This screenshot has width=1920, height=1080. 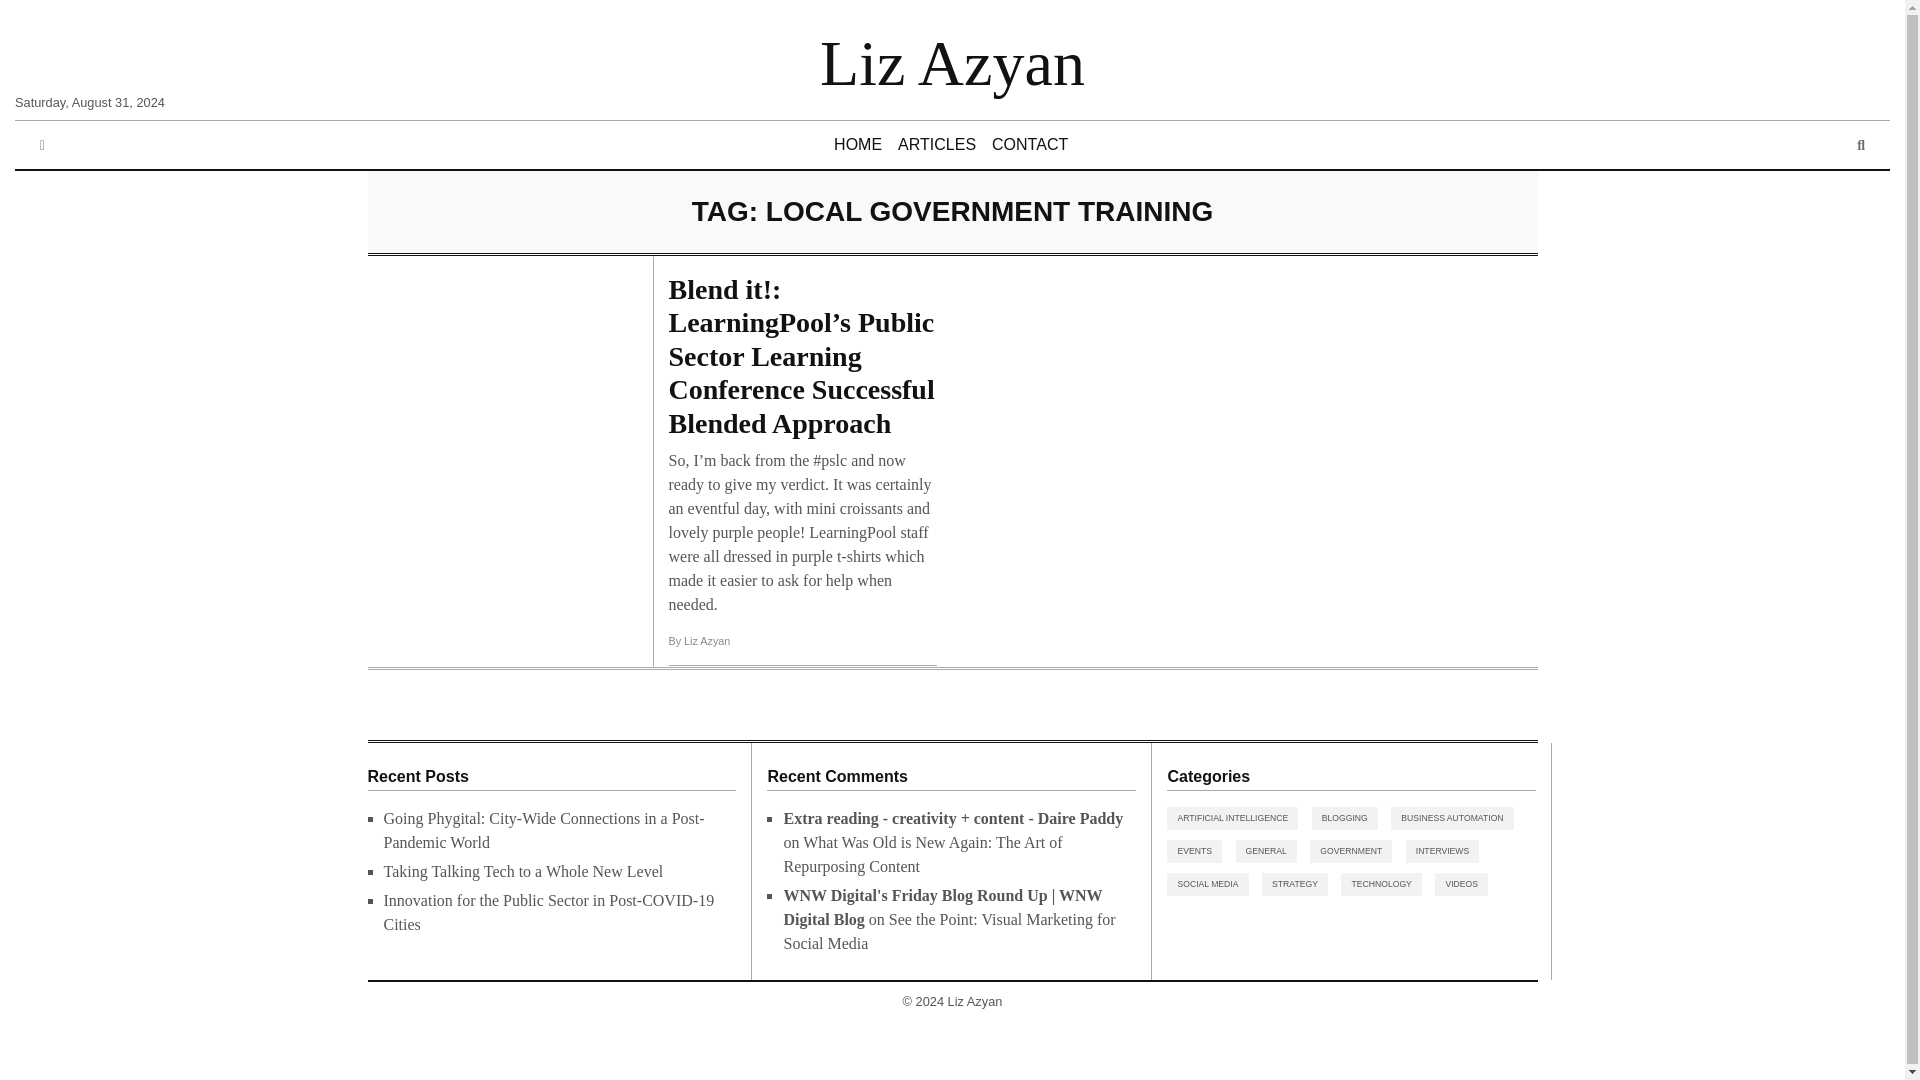 I want to click on Liz Azyan, so click(x=952, y=64).